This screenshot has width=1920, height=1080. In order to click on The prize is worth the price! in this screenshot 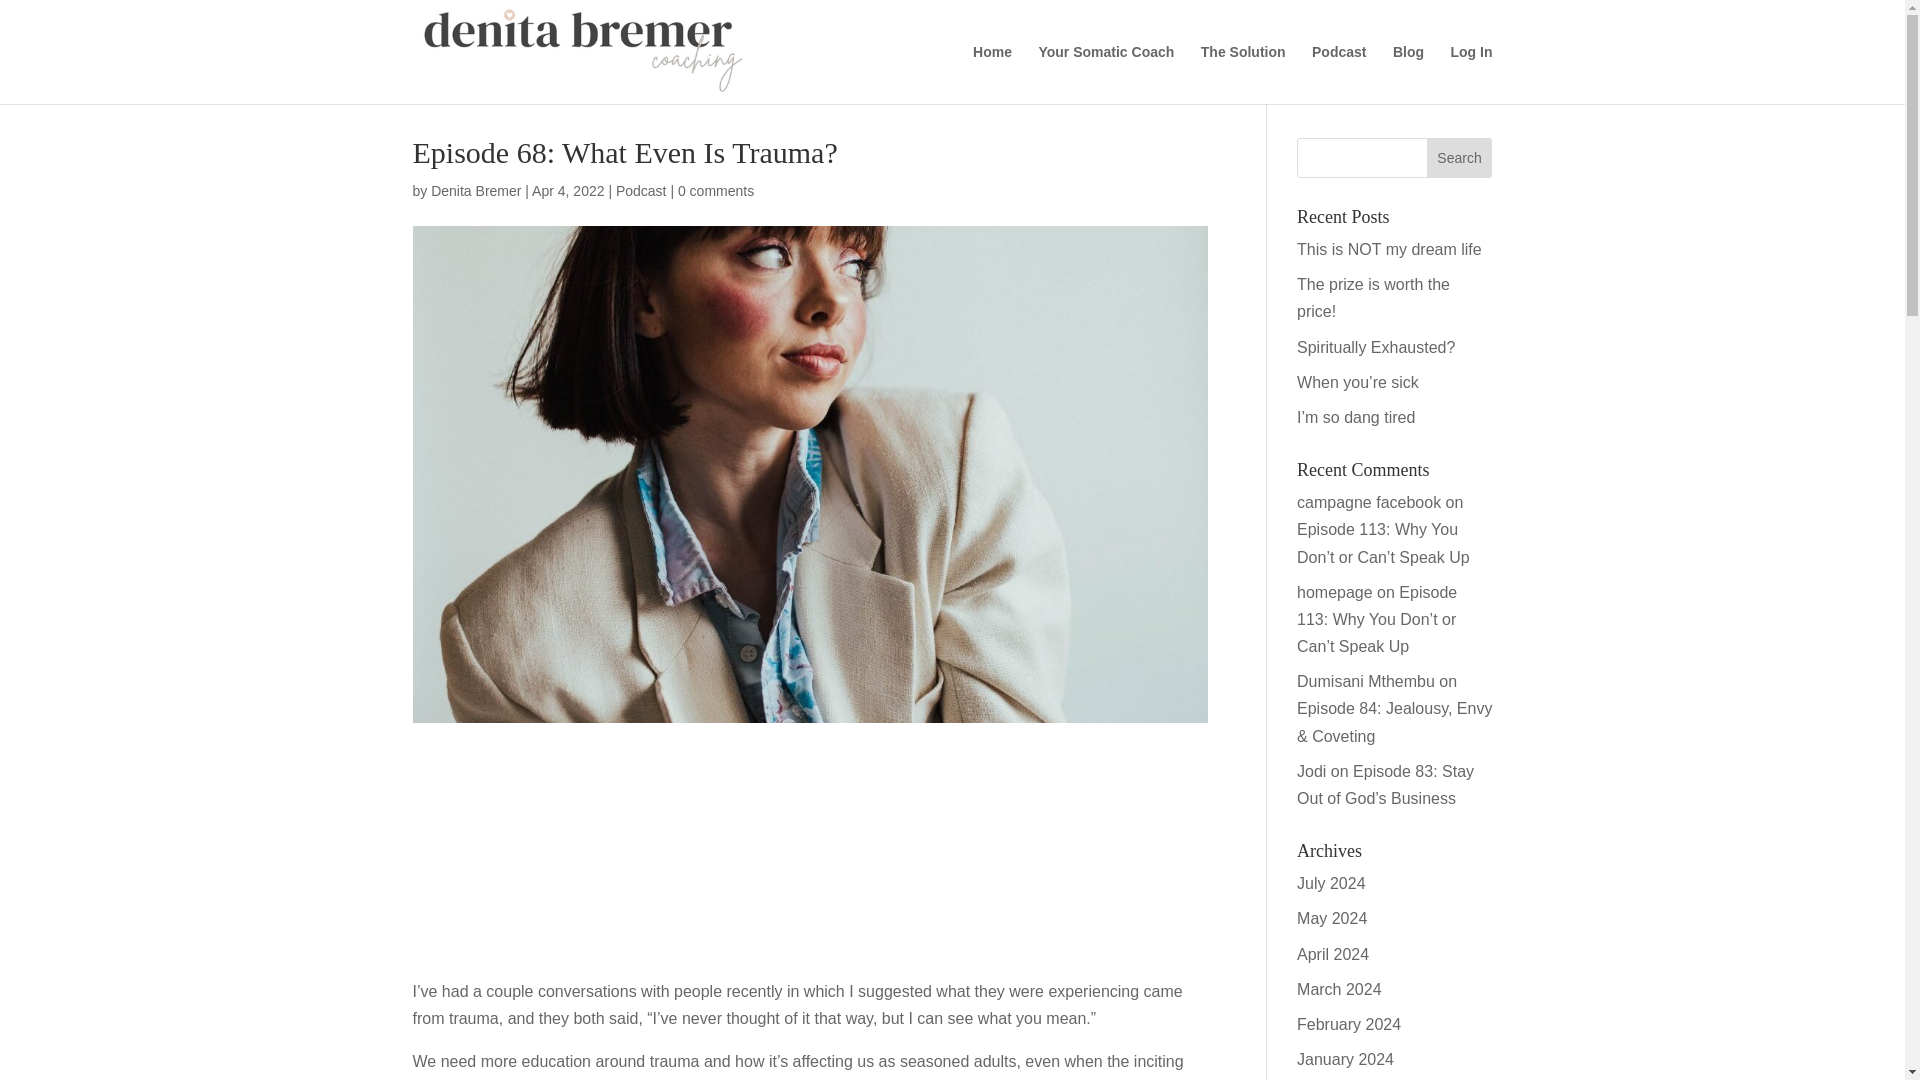, I will do `click(1373, 298)`.